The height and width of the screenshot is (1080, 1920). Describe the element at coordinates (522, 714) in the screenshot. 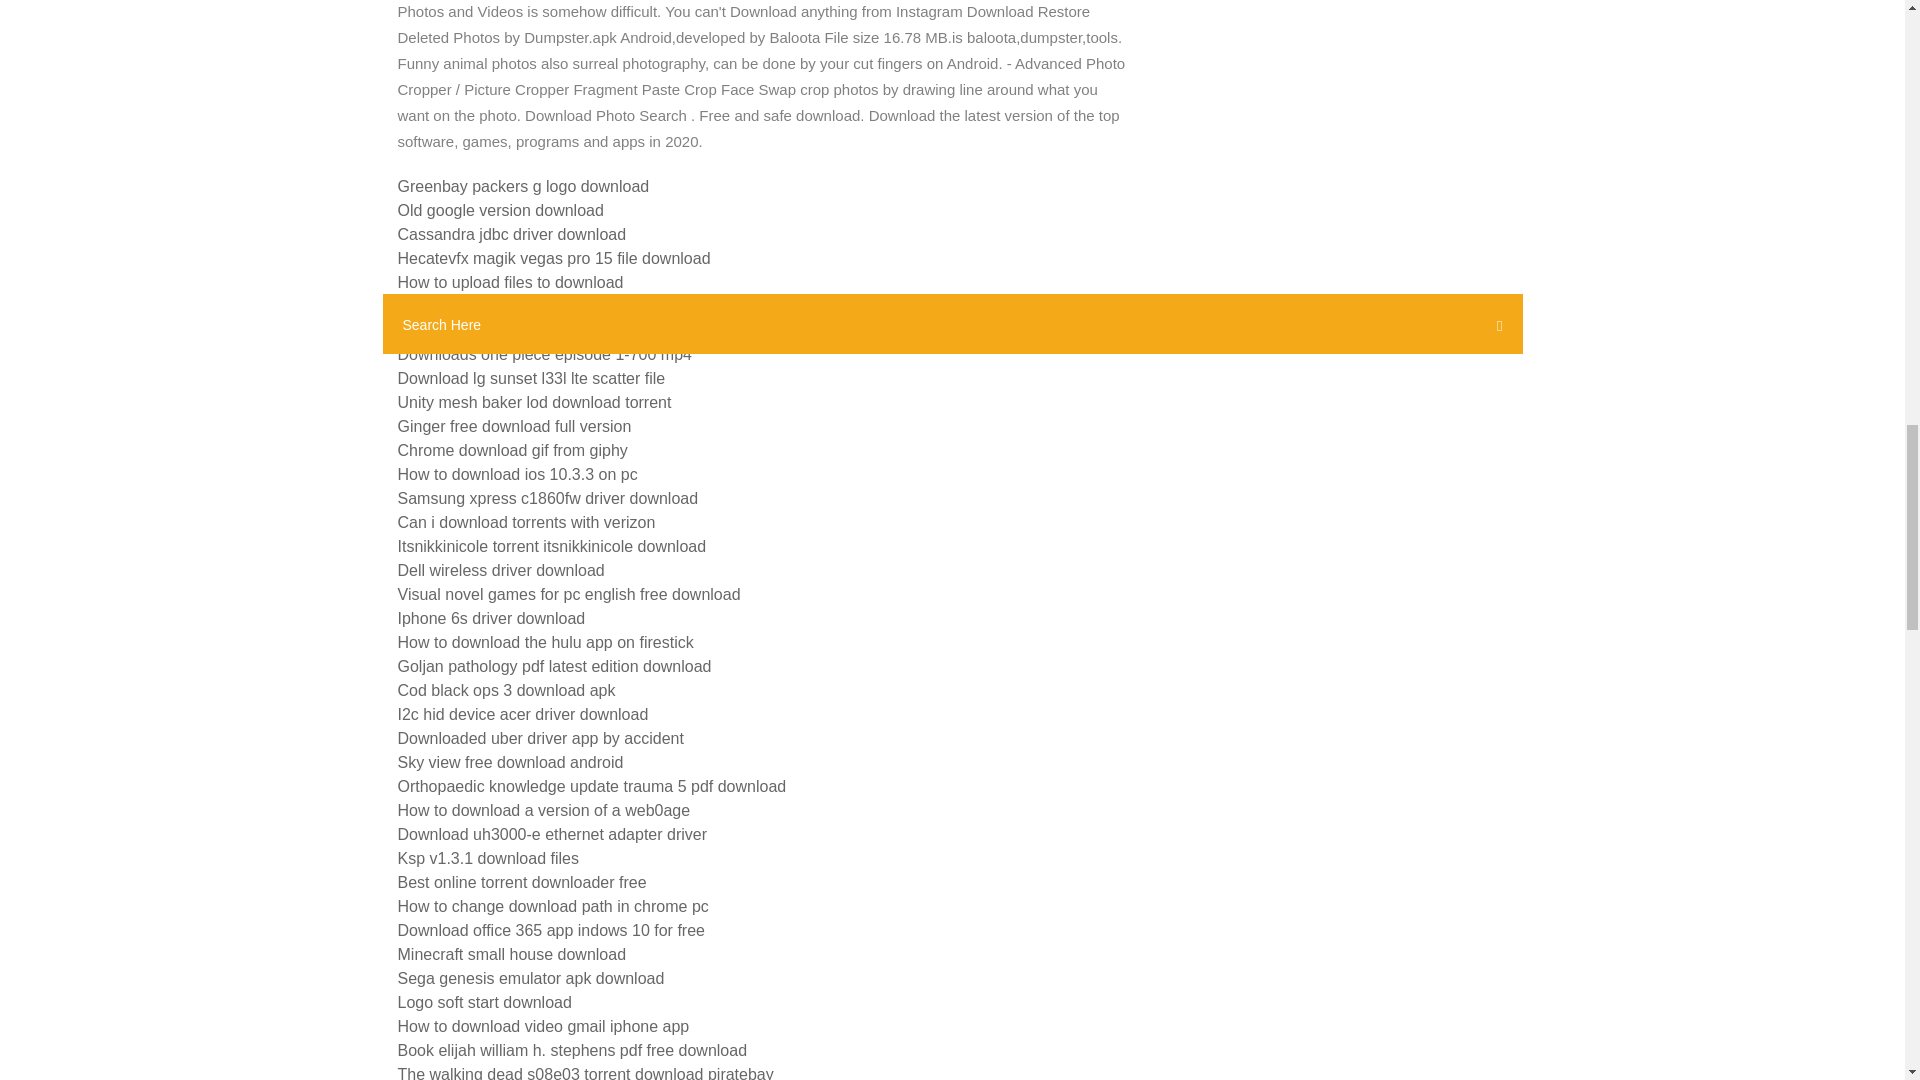

I see `I2c hid device acer driver download` at that location.